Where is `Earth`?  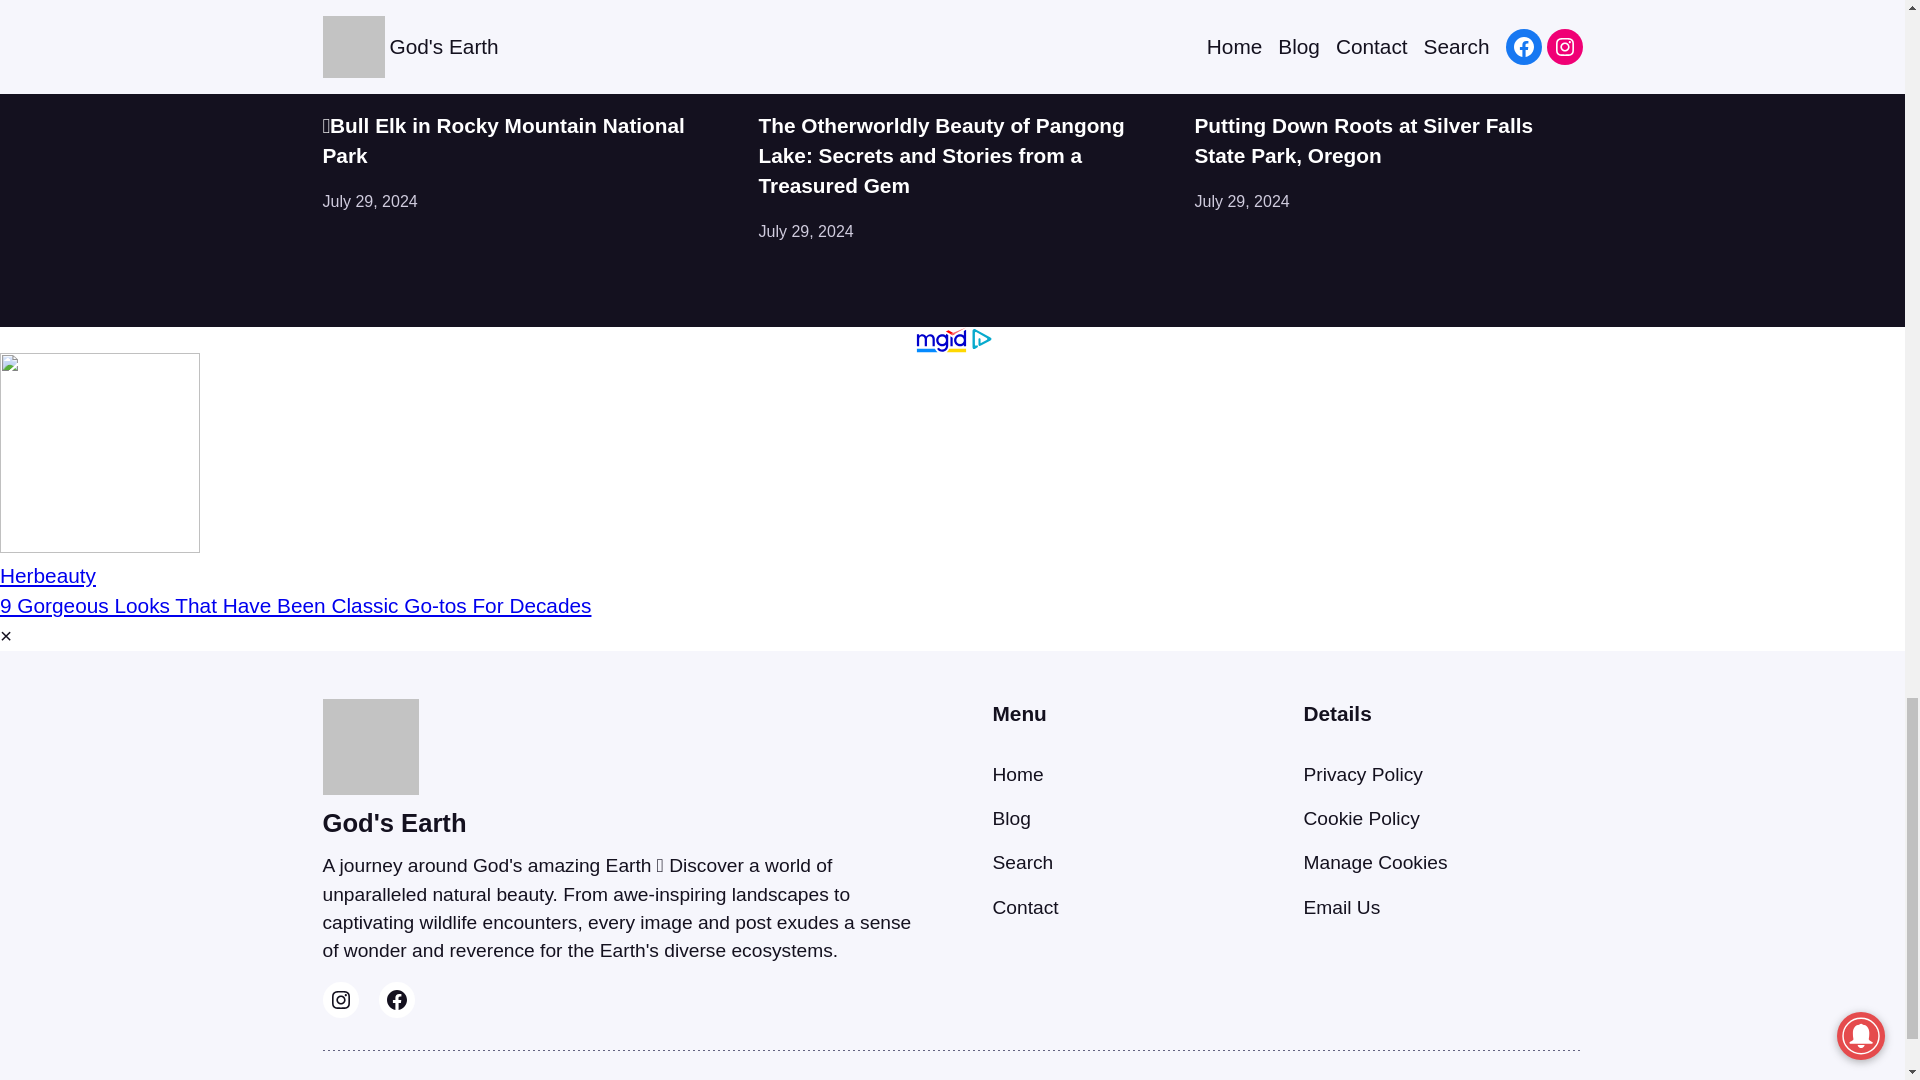 Earth is located at coordinates (1213, 87).